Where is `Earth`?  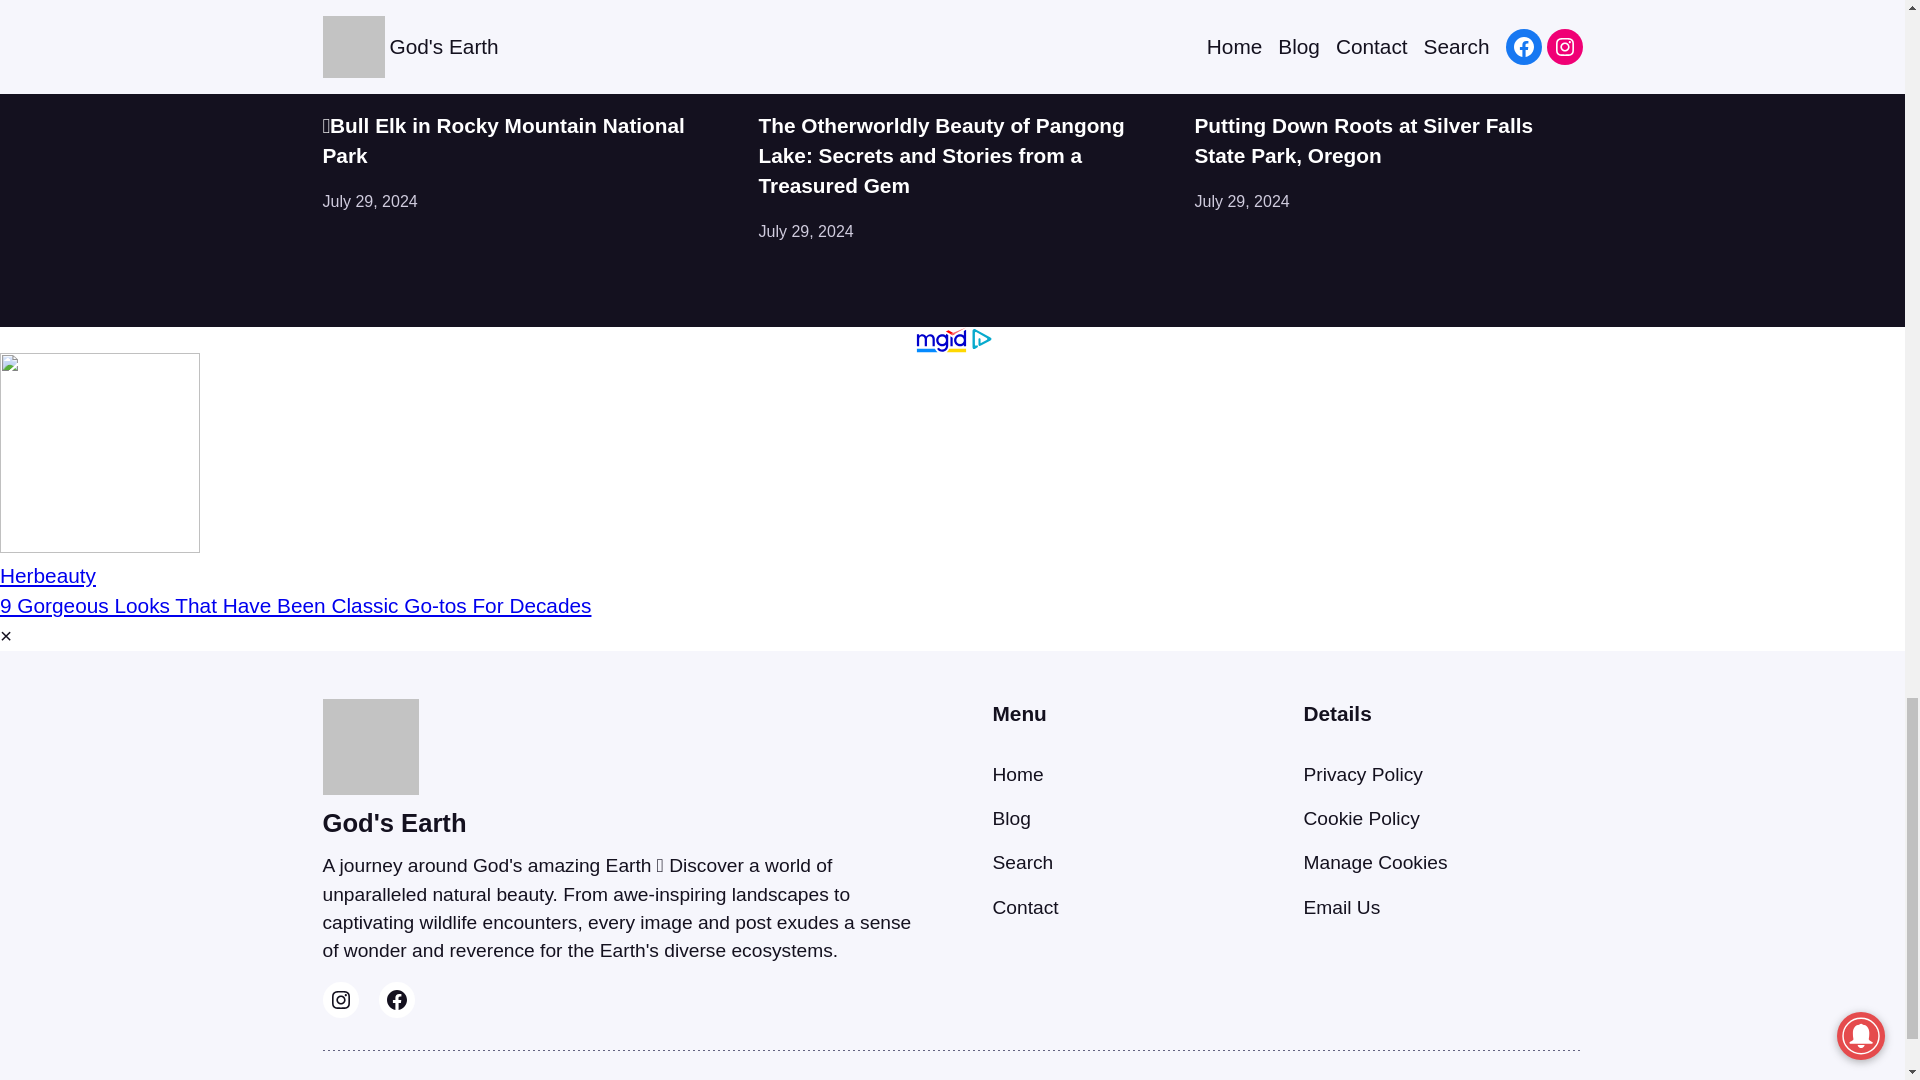 Earth is located at coordinates (1213, 87).